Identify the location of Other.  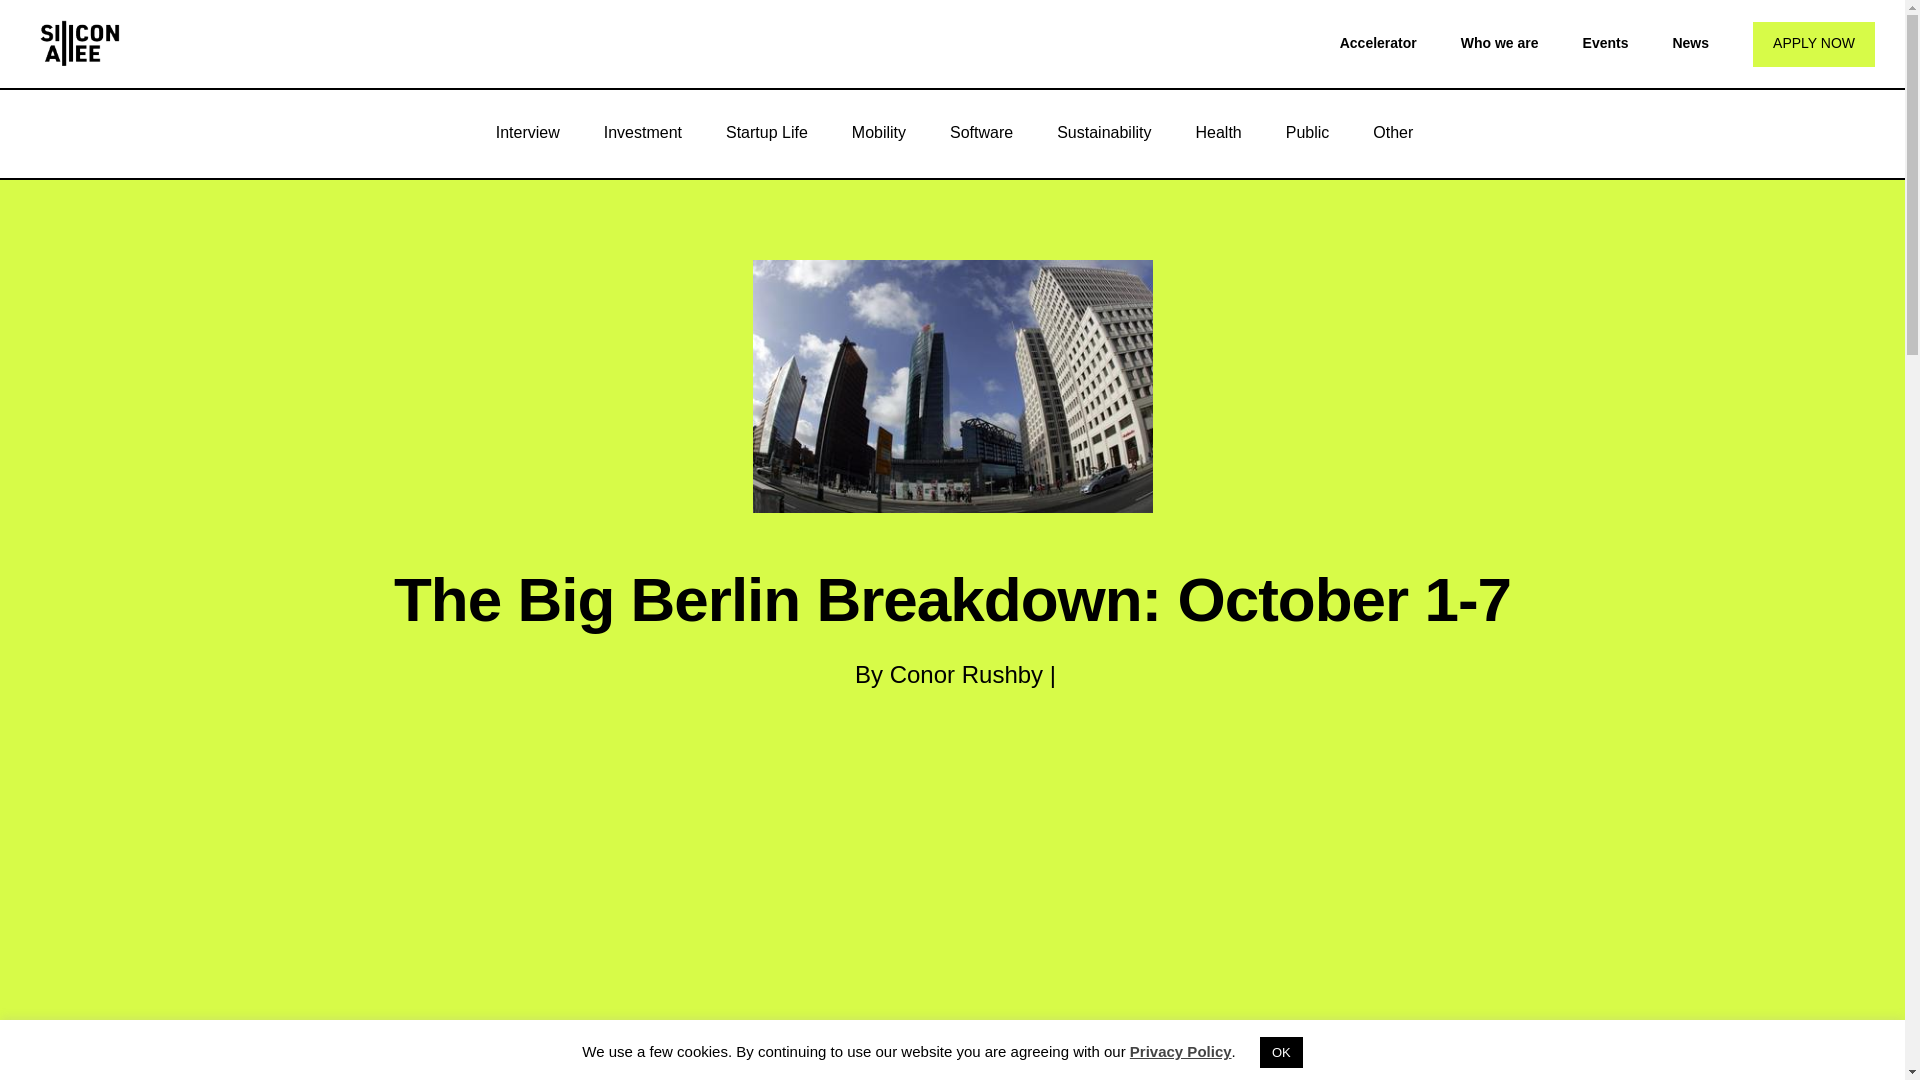
(1393, 132).